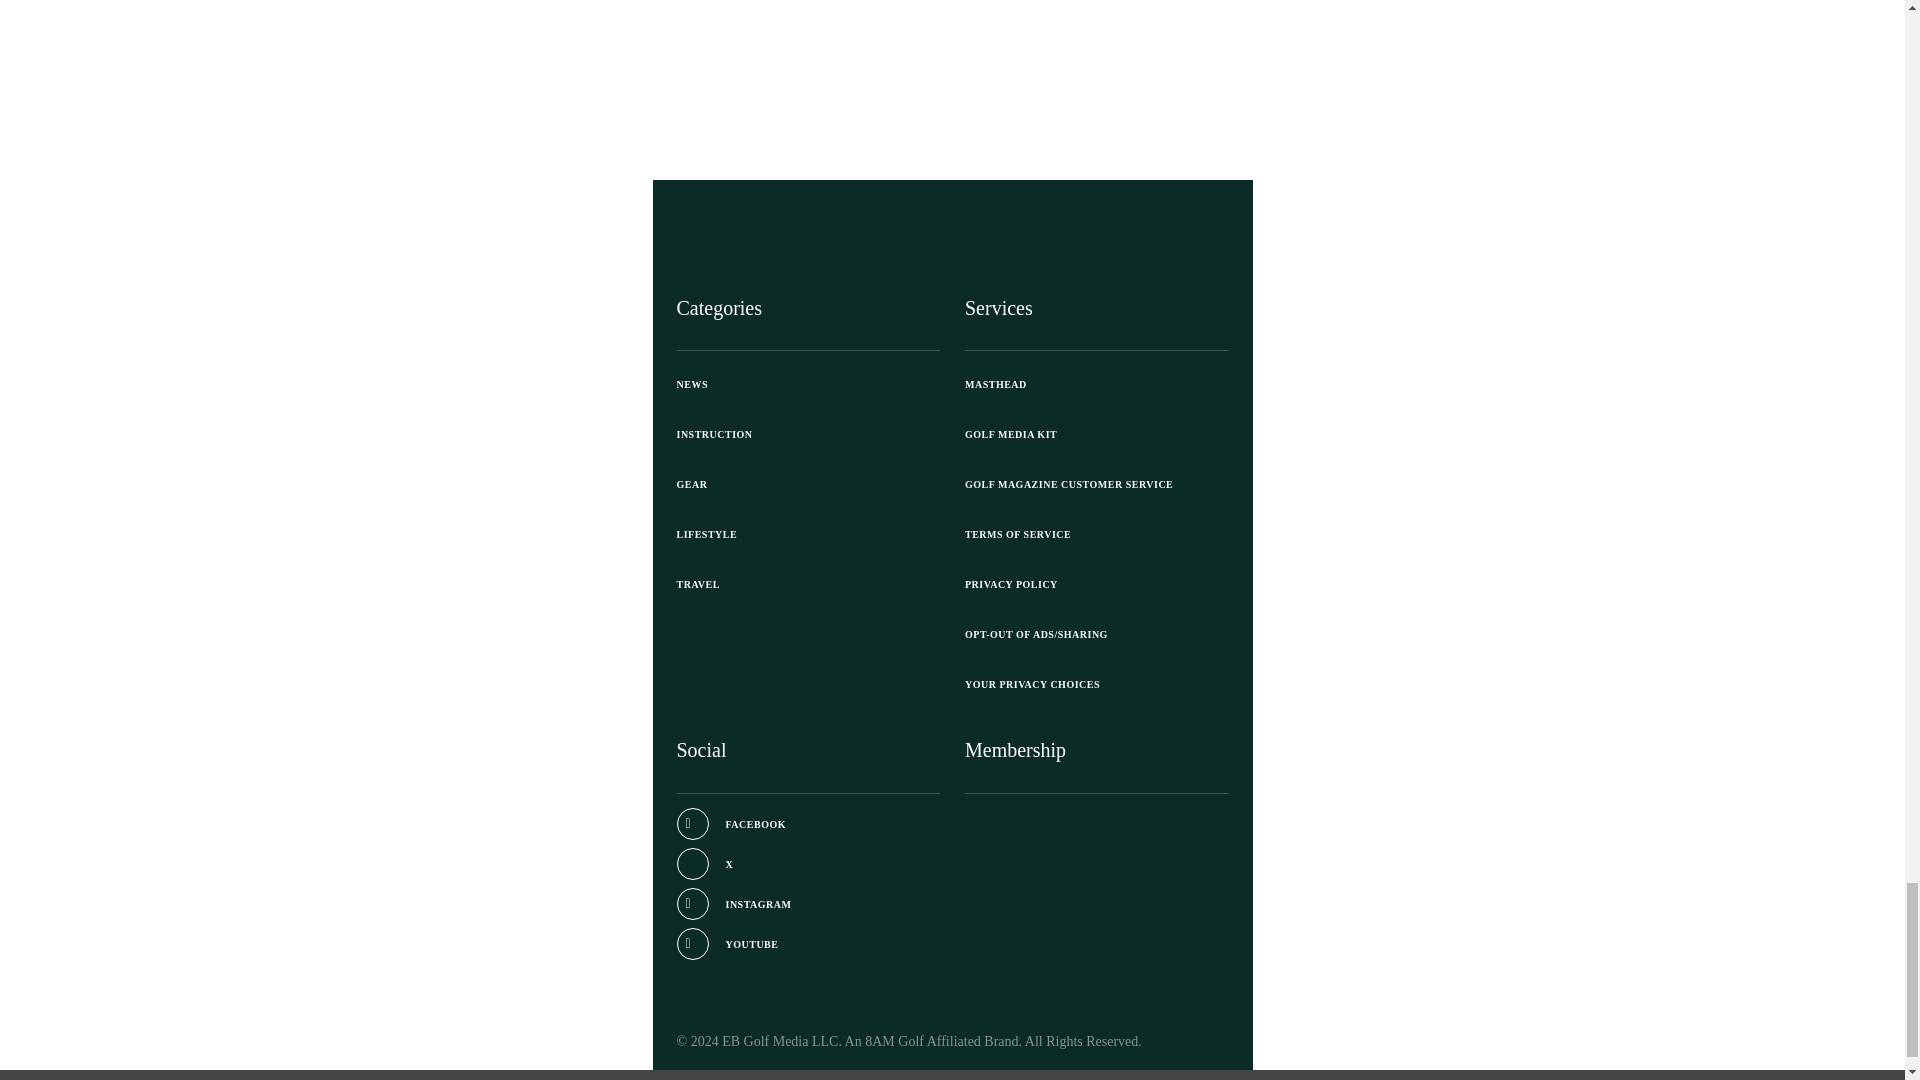  I want to click on FACEBOOK, so click(730, 824).